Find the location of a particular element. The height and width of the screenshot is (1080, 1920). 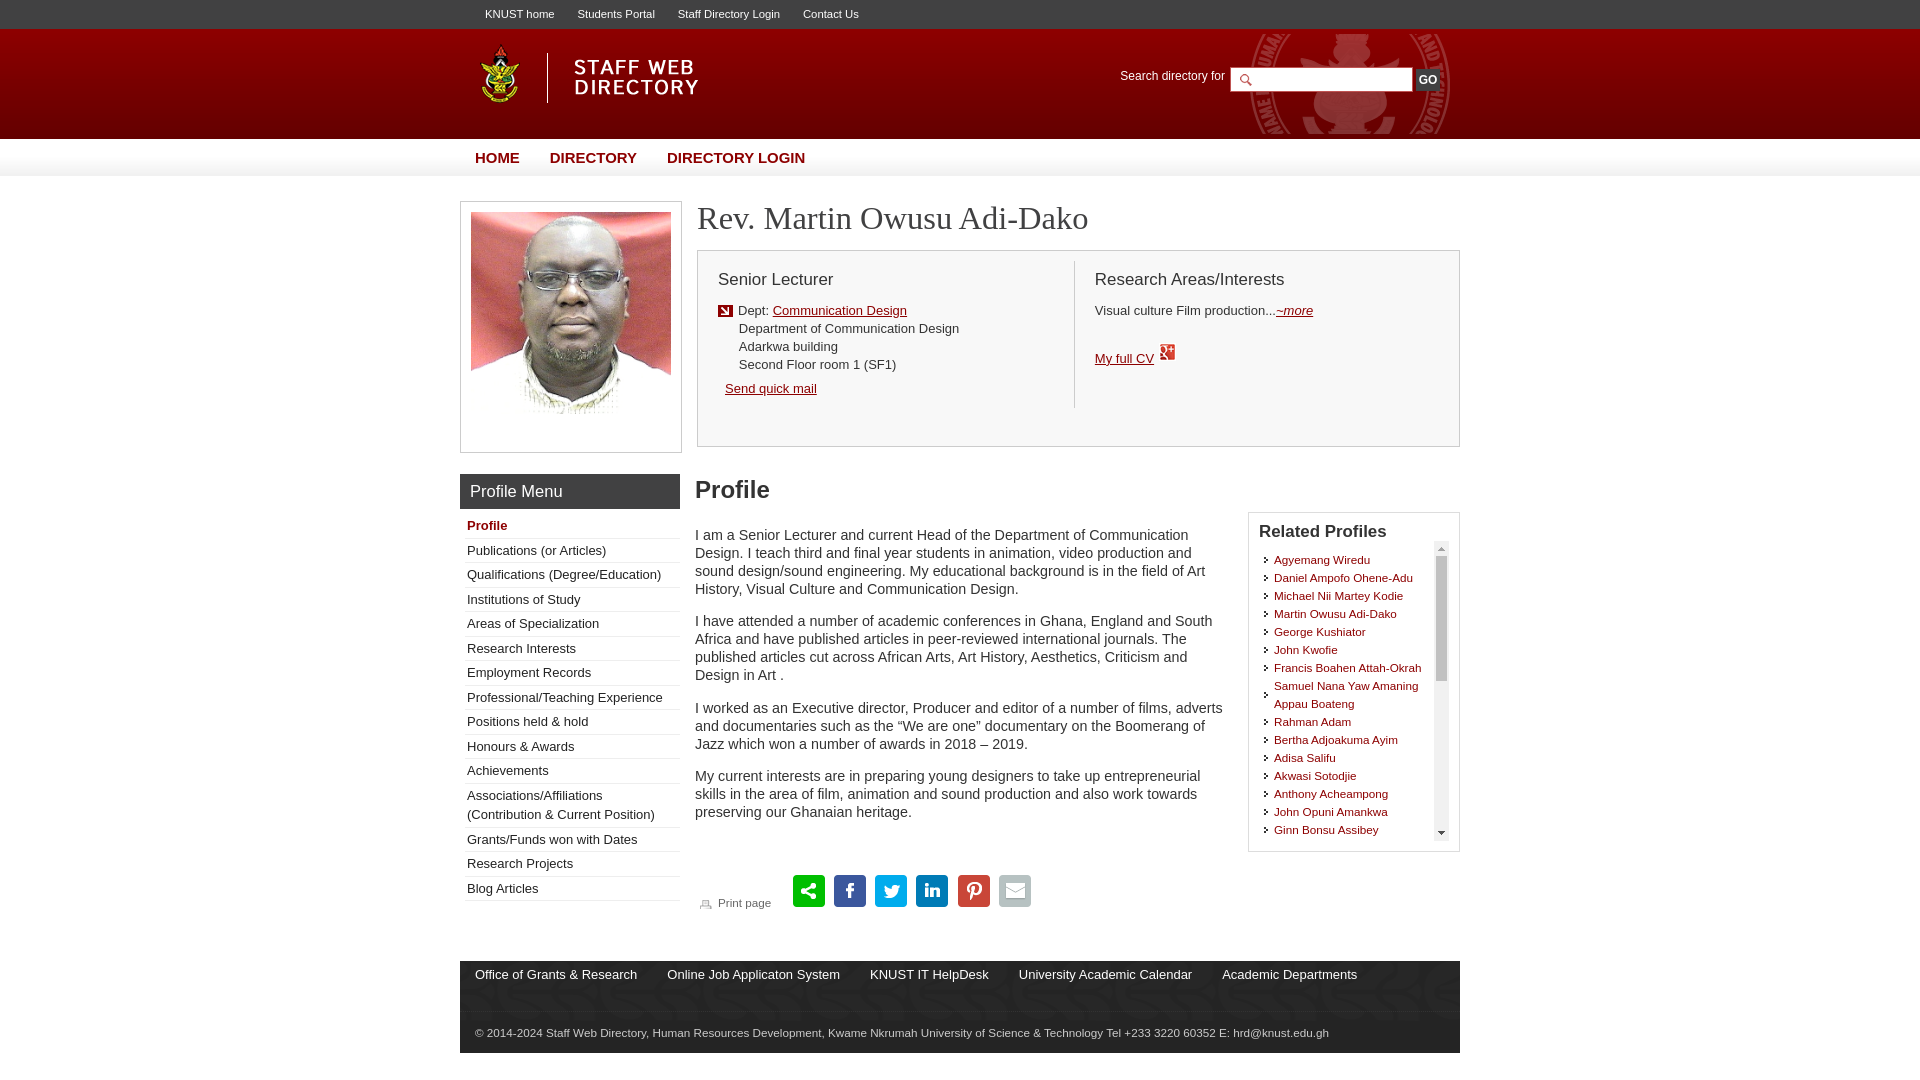

Students Portal is located at coordinates (616, 14).